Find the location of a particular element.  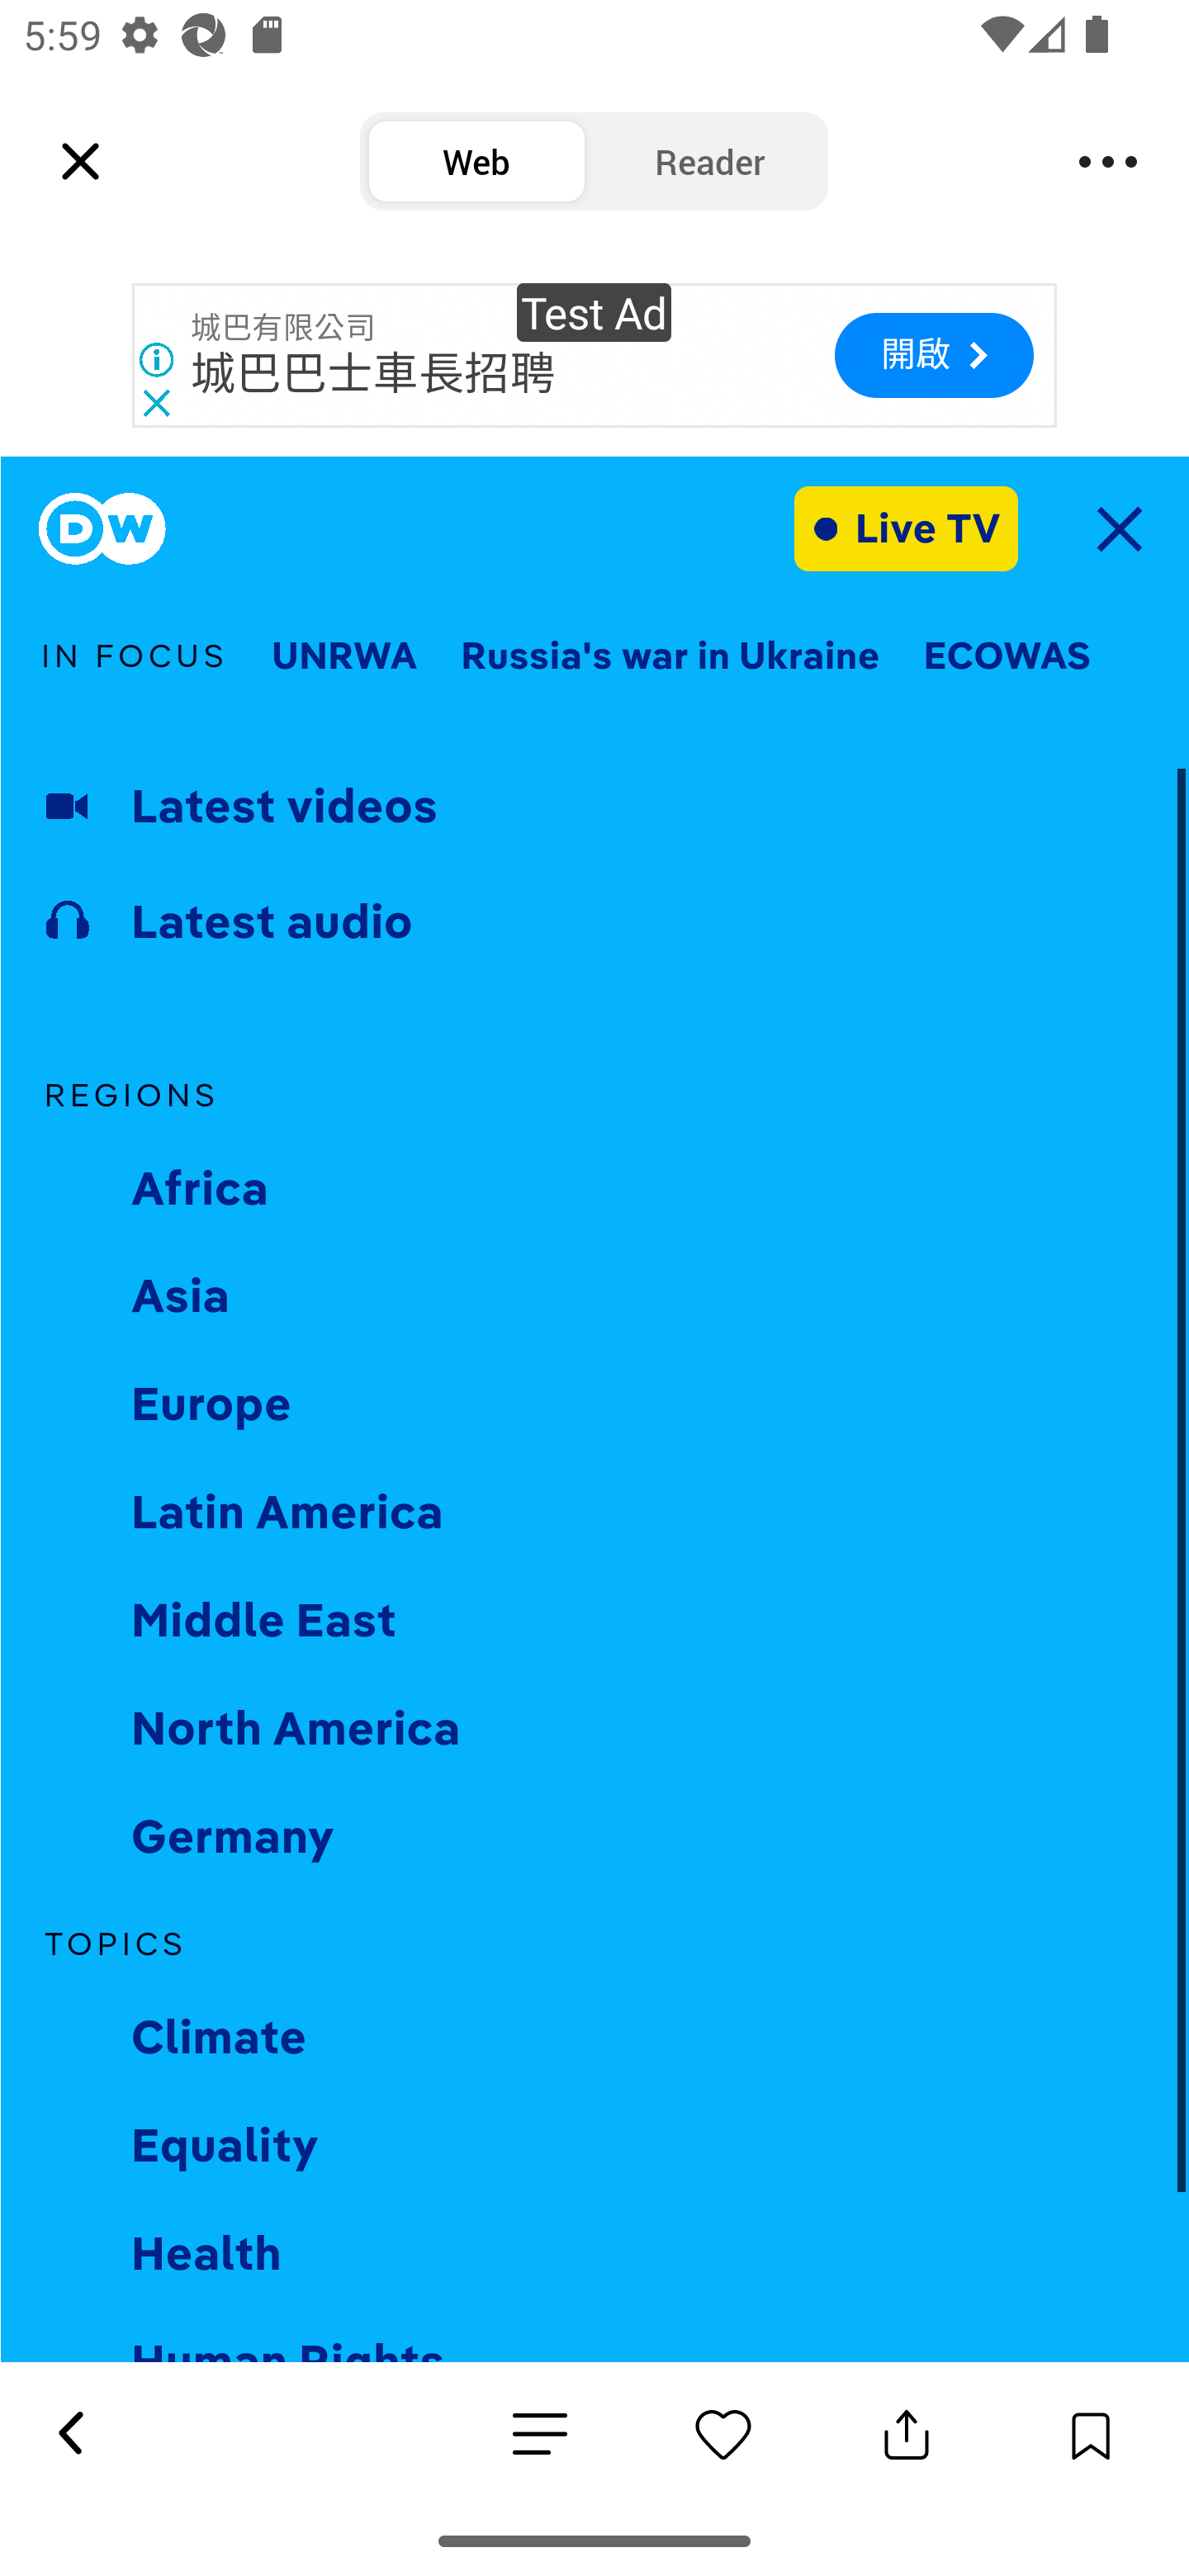

dw.com home - Made for minds is located at coordinates (102, 528).